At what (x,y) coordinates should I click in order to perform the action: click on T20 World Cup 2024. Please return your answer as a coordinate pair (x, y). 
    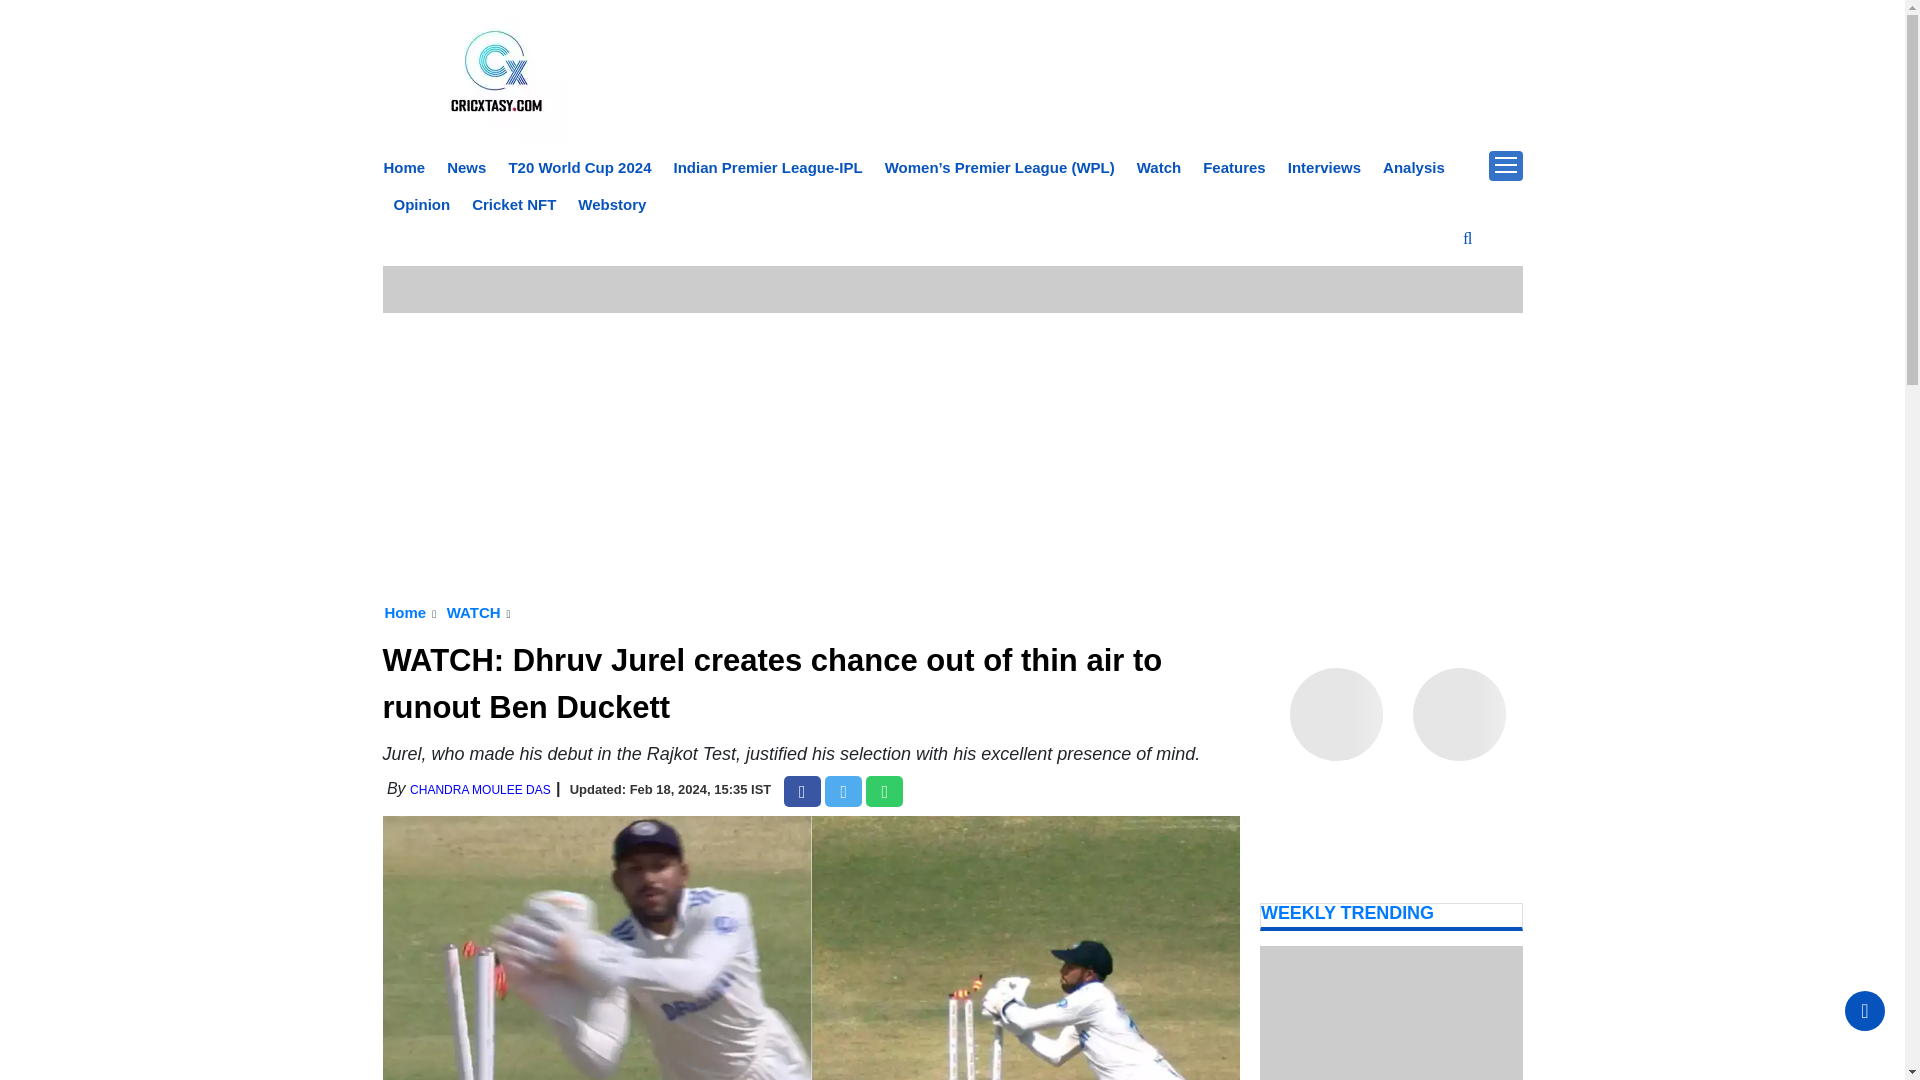
    Looking at the image, I should click on (579, 167).